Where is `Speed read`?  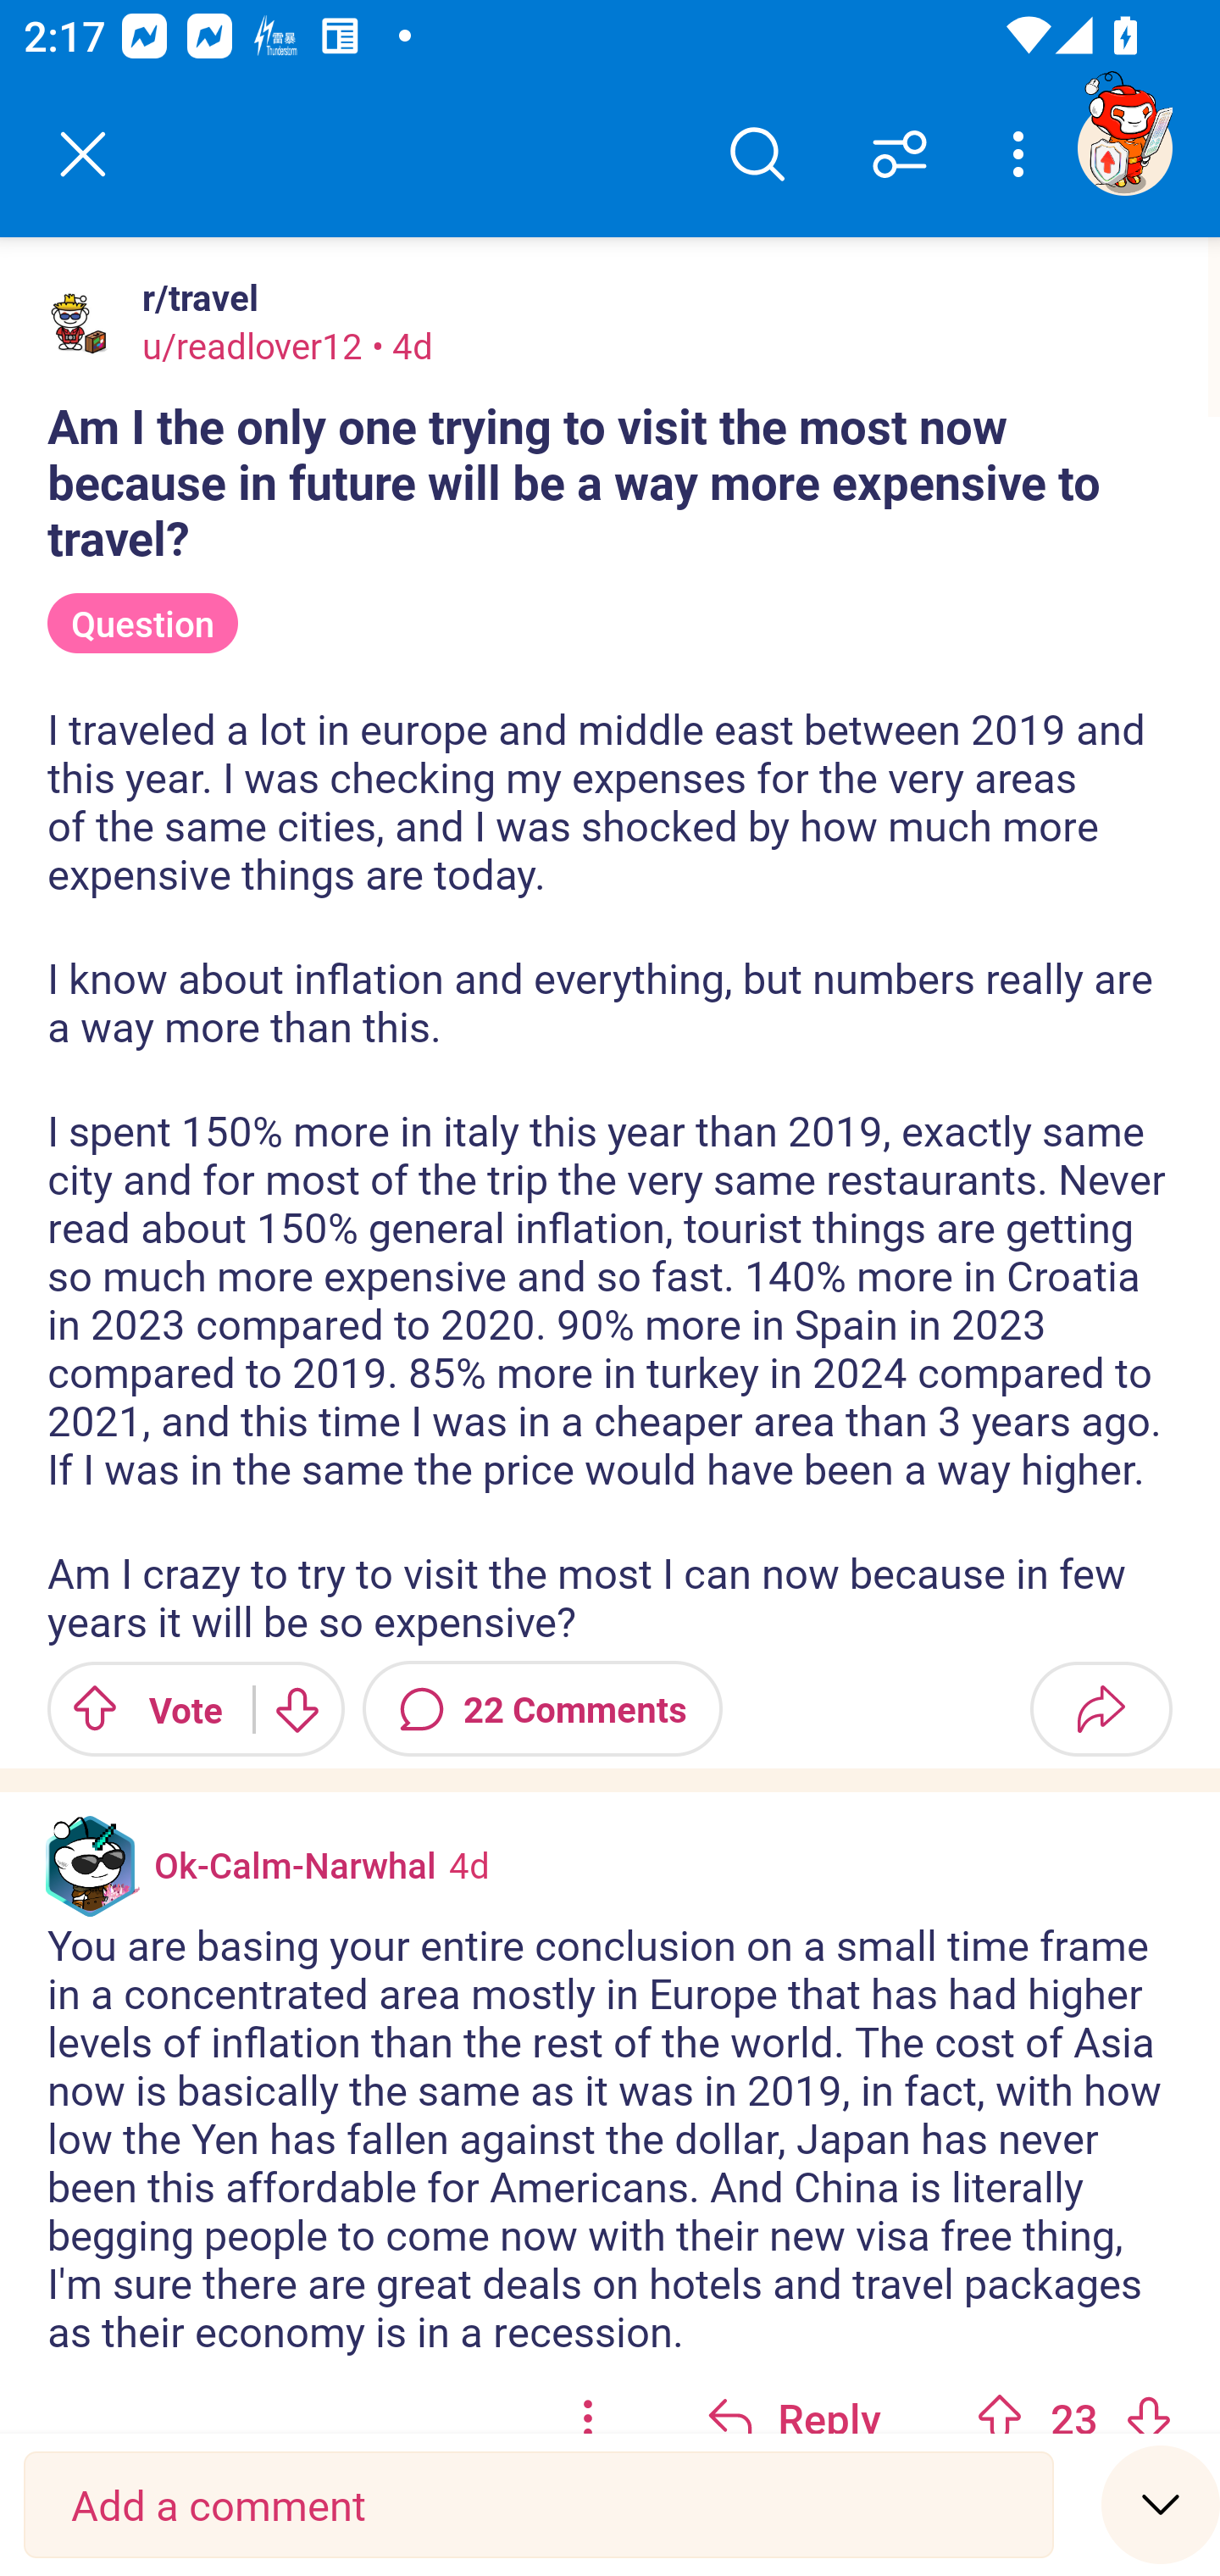
Speed read is located at coordinates (1161, 2503).